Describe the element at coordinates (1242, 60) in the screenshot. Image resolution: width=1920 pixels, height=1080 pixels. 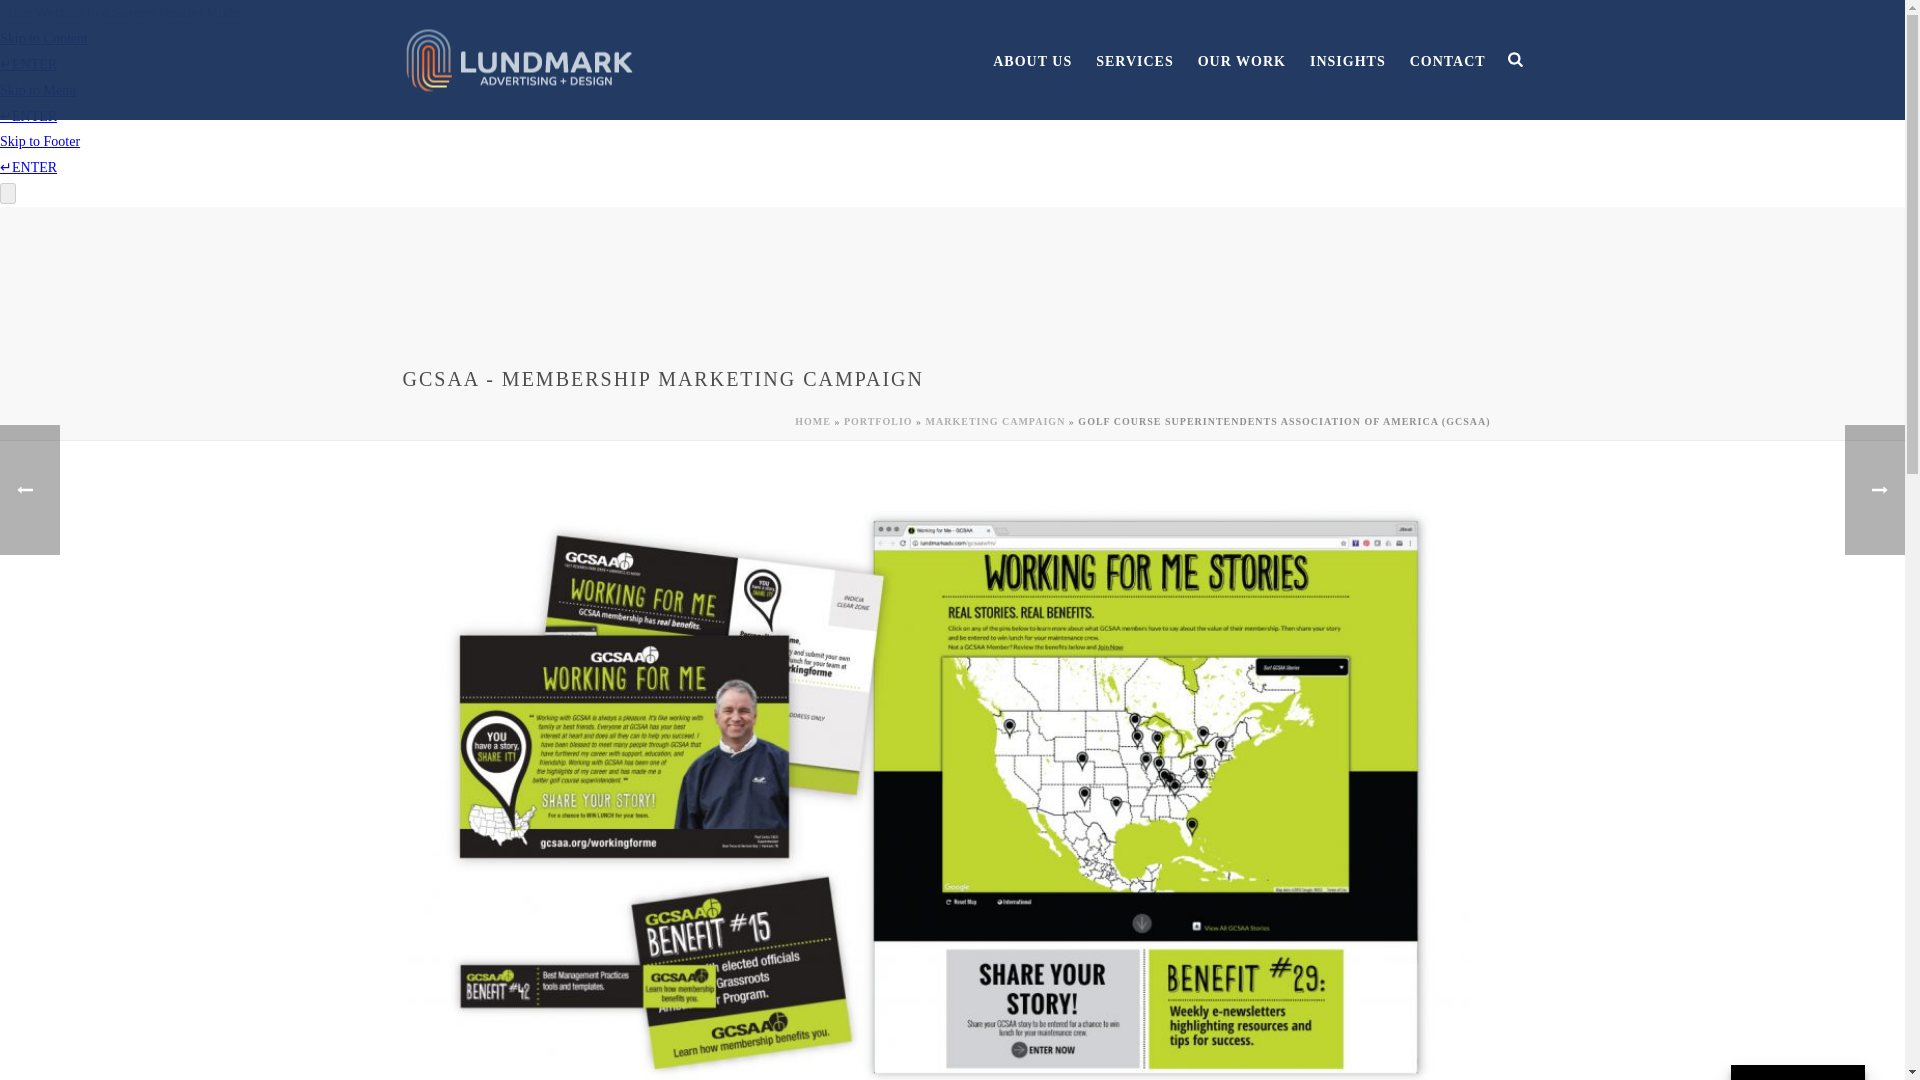
I see `OUR WORK` at that location.